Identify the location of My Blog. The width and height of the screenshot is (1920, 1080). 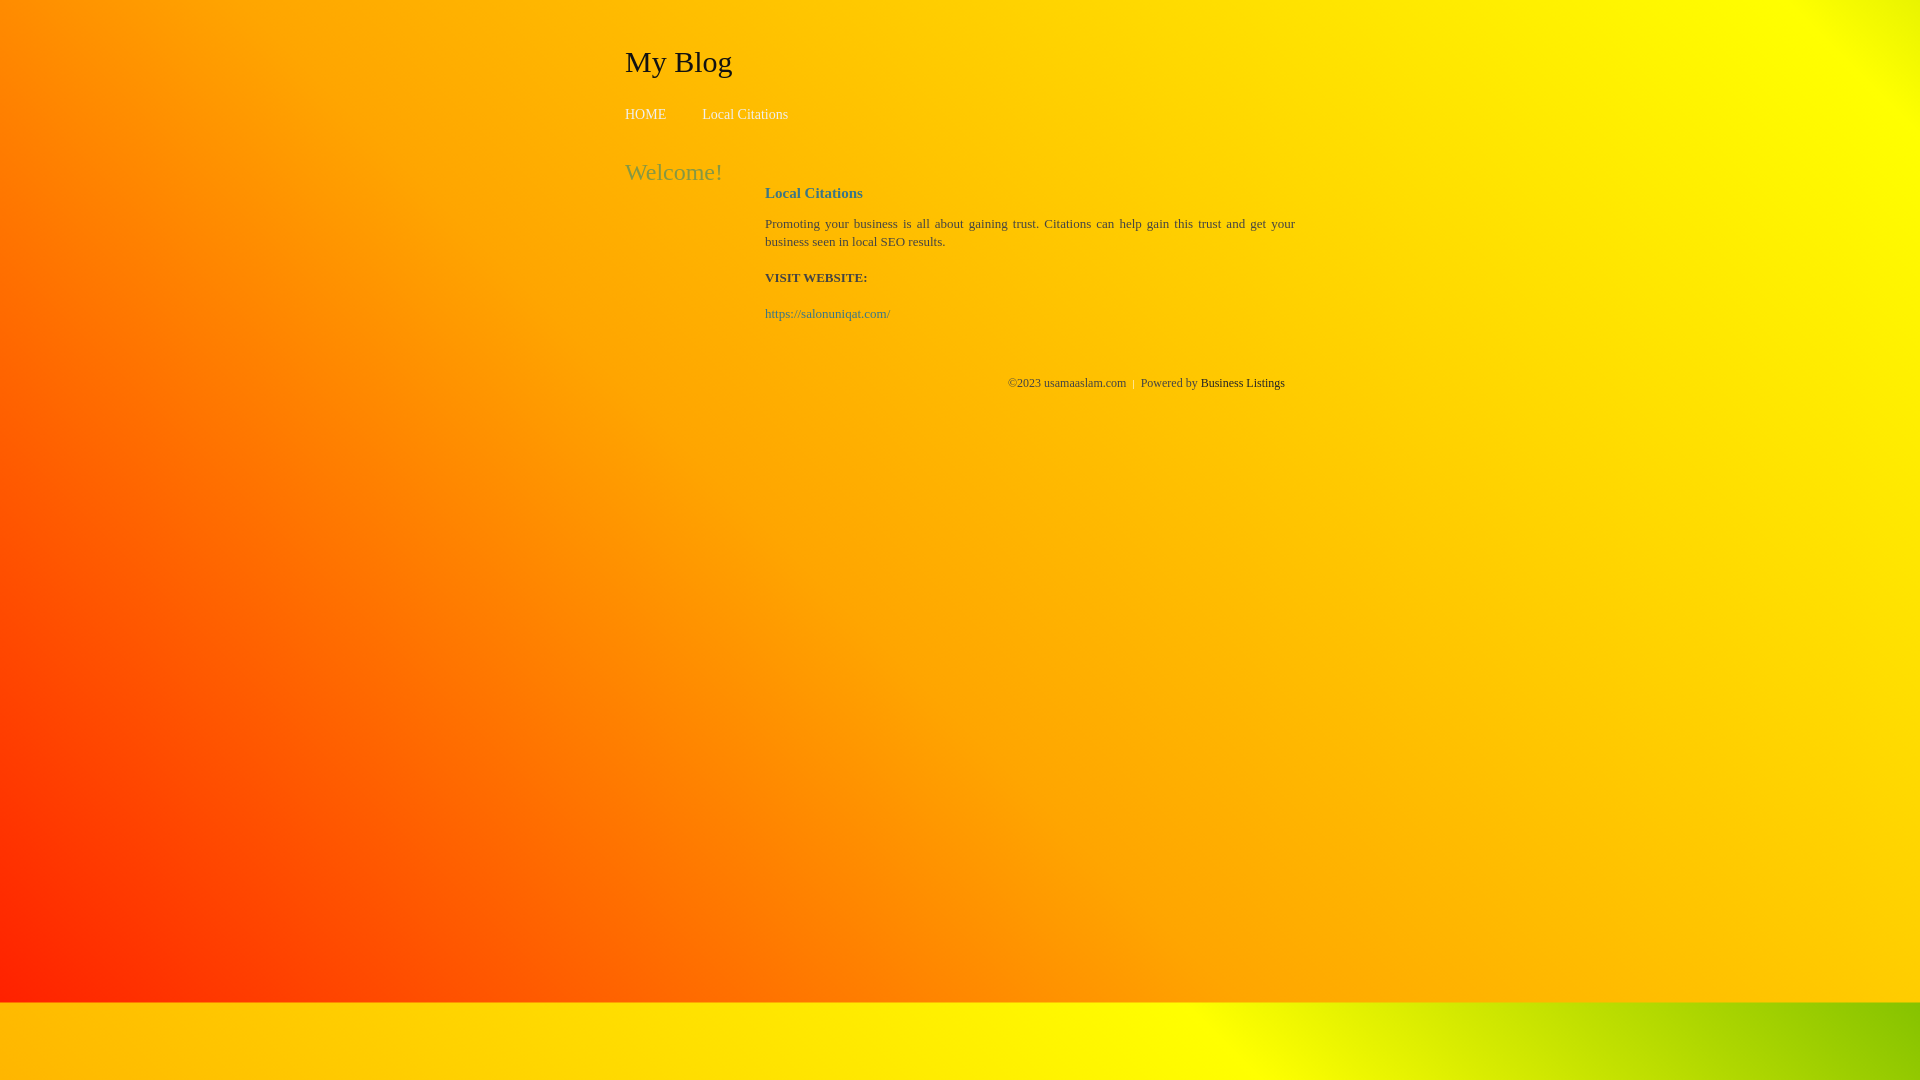
(679, 61).